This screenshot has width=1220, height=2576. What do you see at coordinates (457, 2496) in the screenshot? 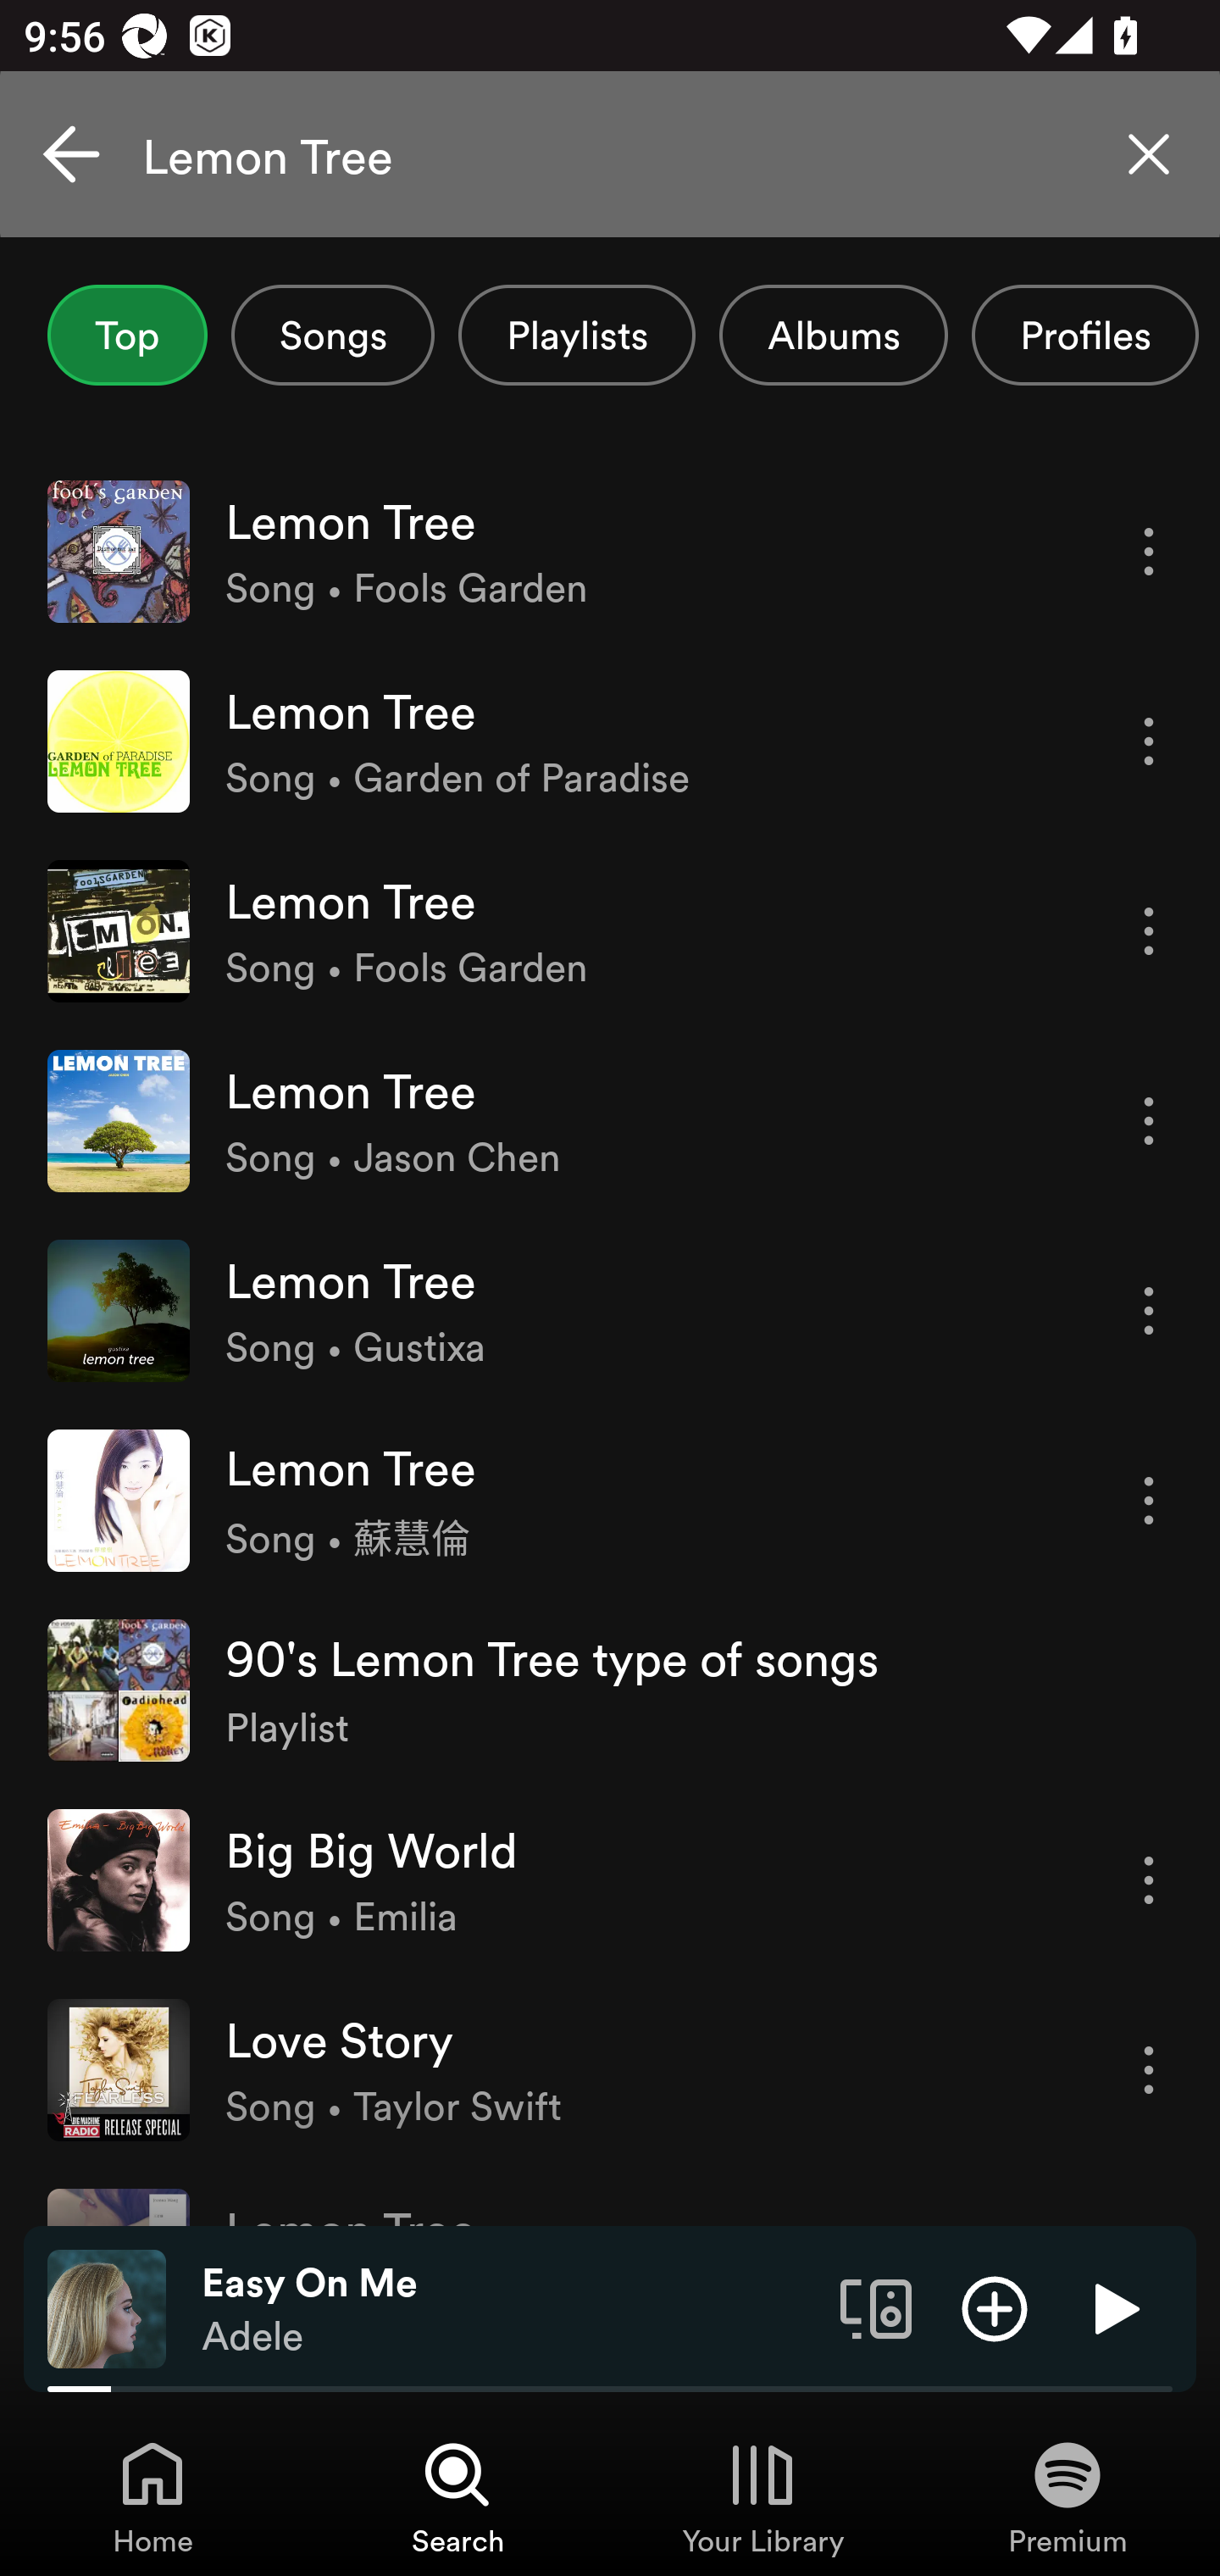
I see `Search, Tab 2 of 4 Search Search` at bounding box center [457, 2496].